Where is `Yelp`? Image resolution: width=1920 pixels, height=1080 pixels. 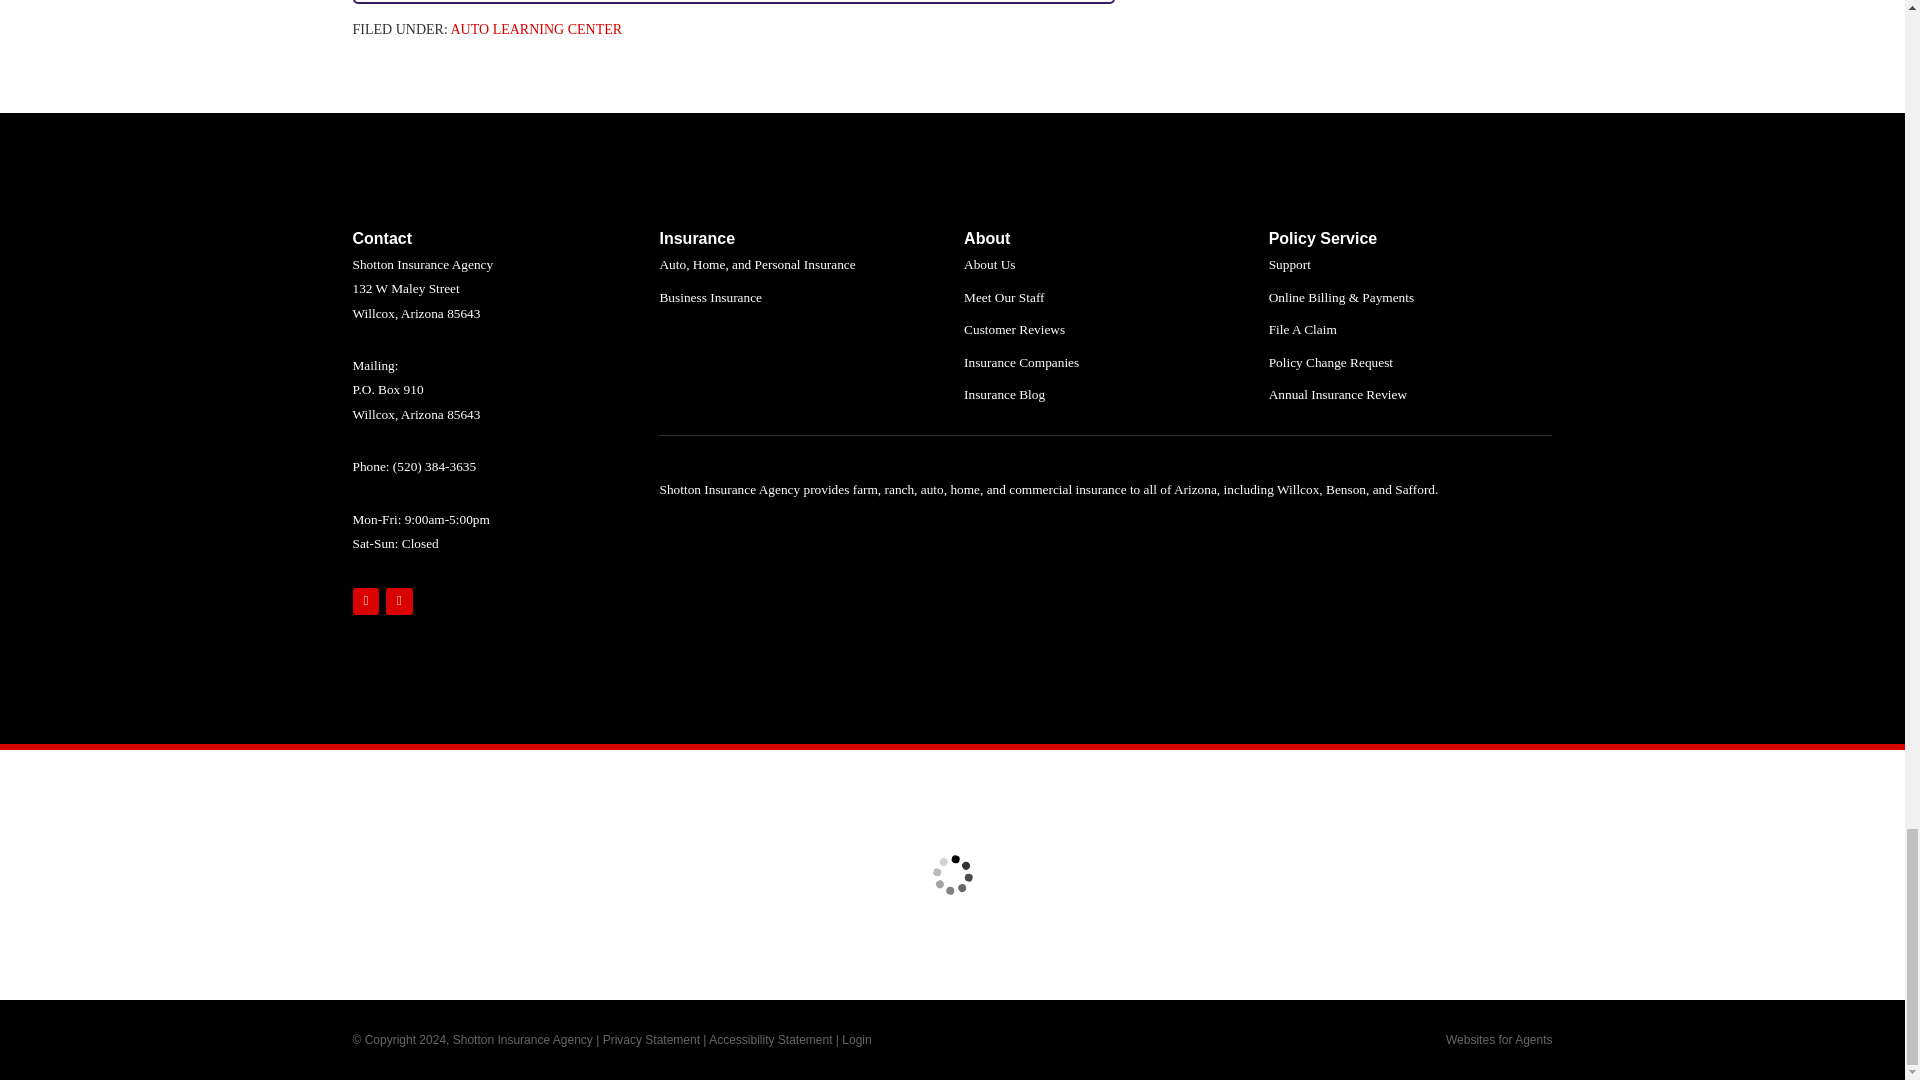
Yelp is located at coordinates (398, 600).